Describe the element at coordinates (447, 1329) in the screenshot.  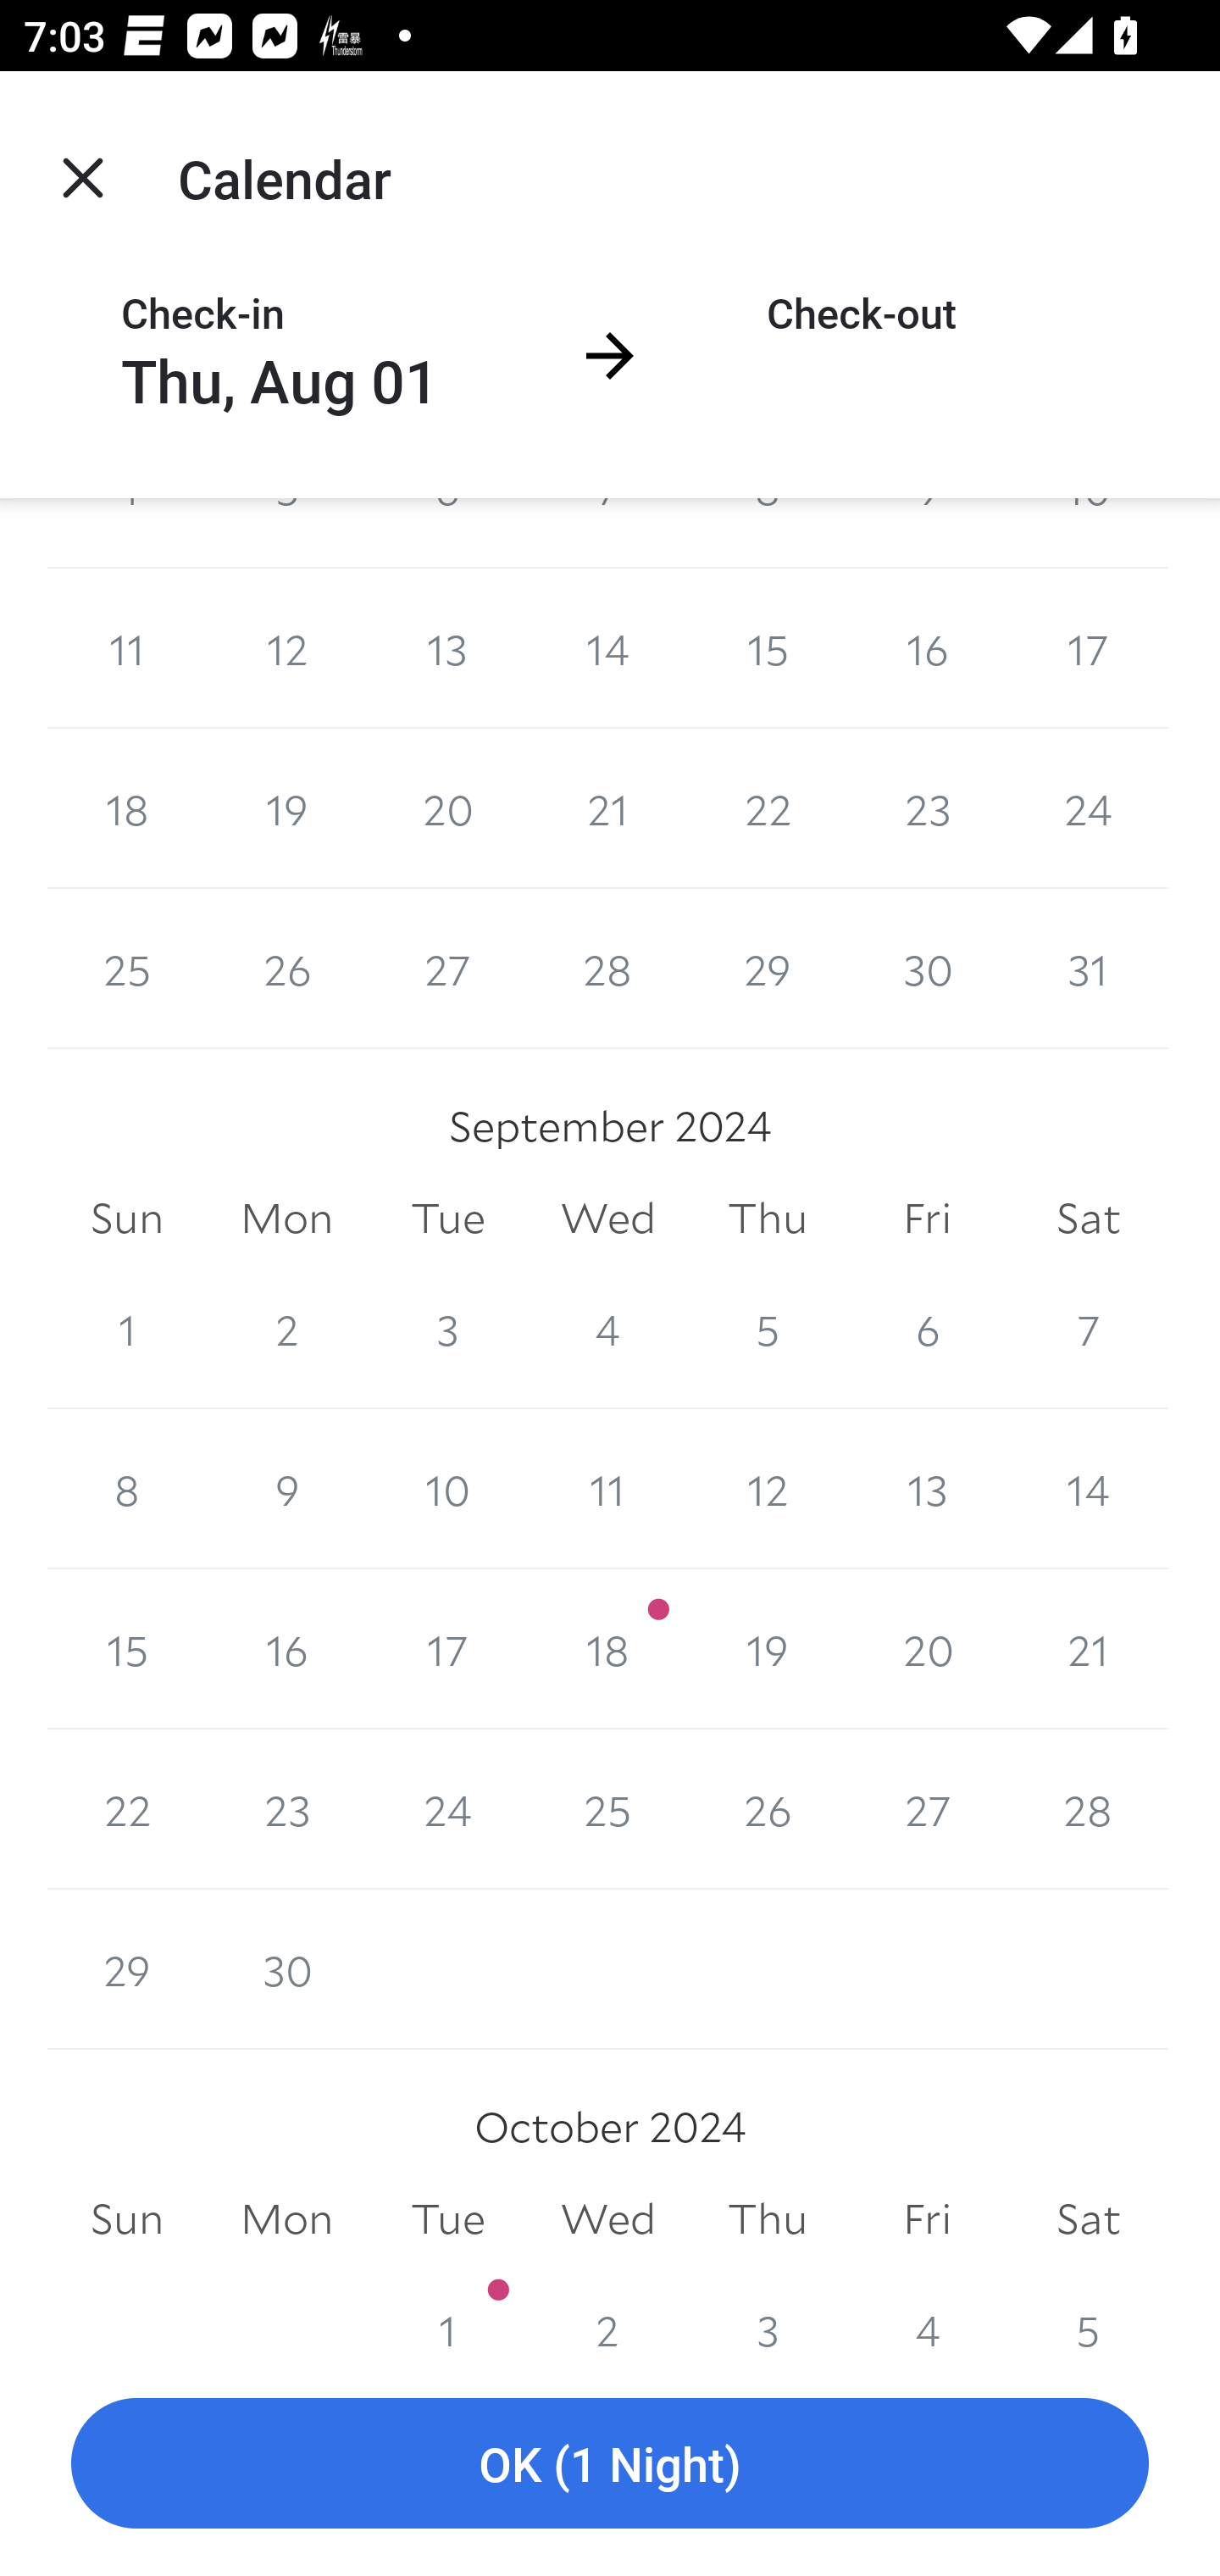
I see `3 3 September 2024` at that location.